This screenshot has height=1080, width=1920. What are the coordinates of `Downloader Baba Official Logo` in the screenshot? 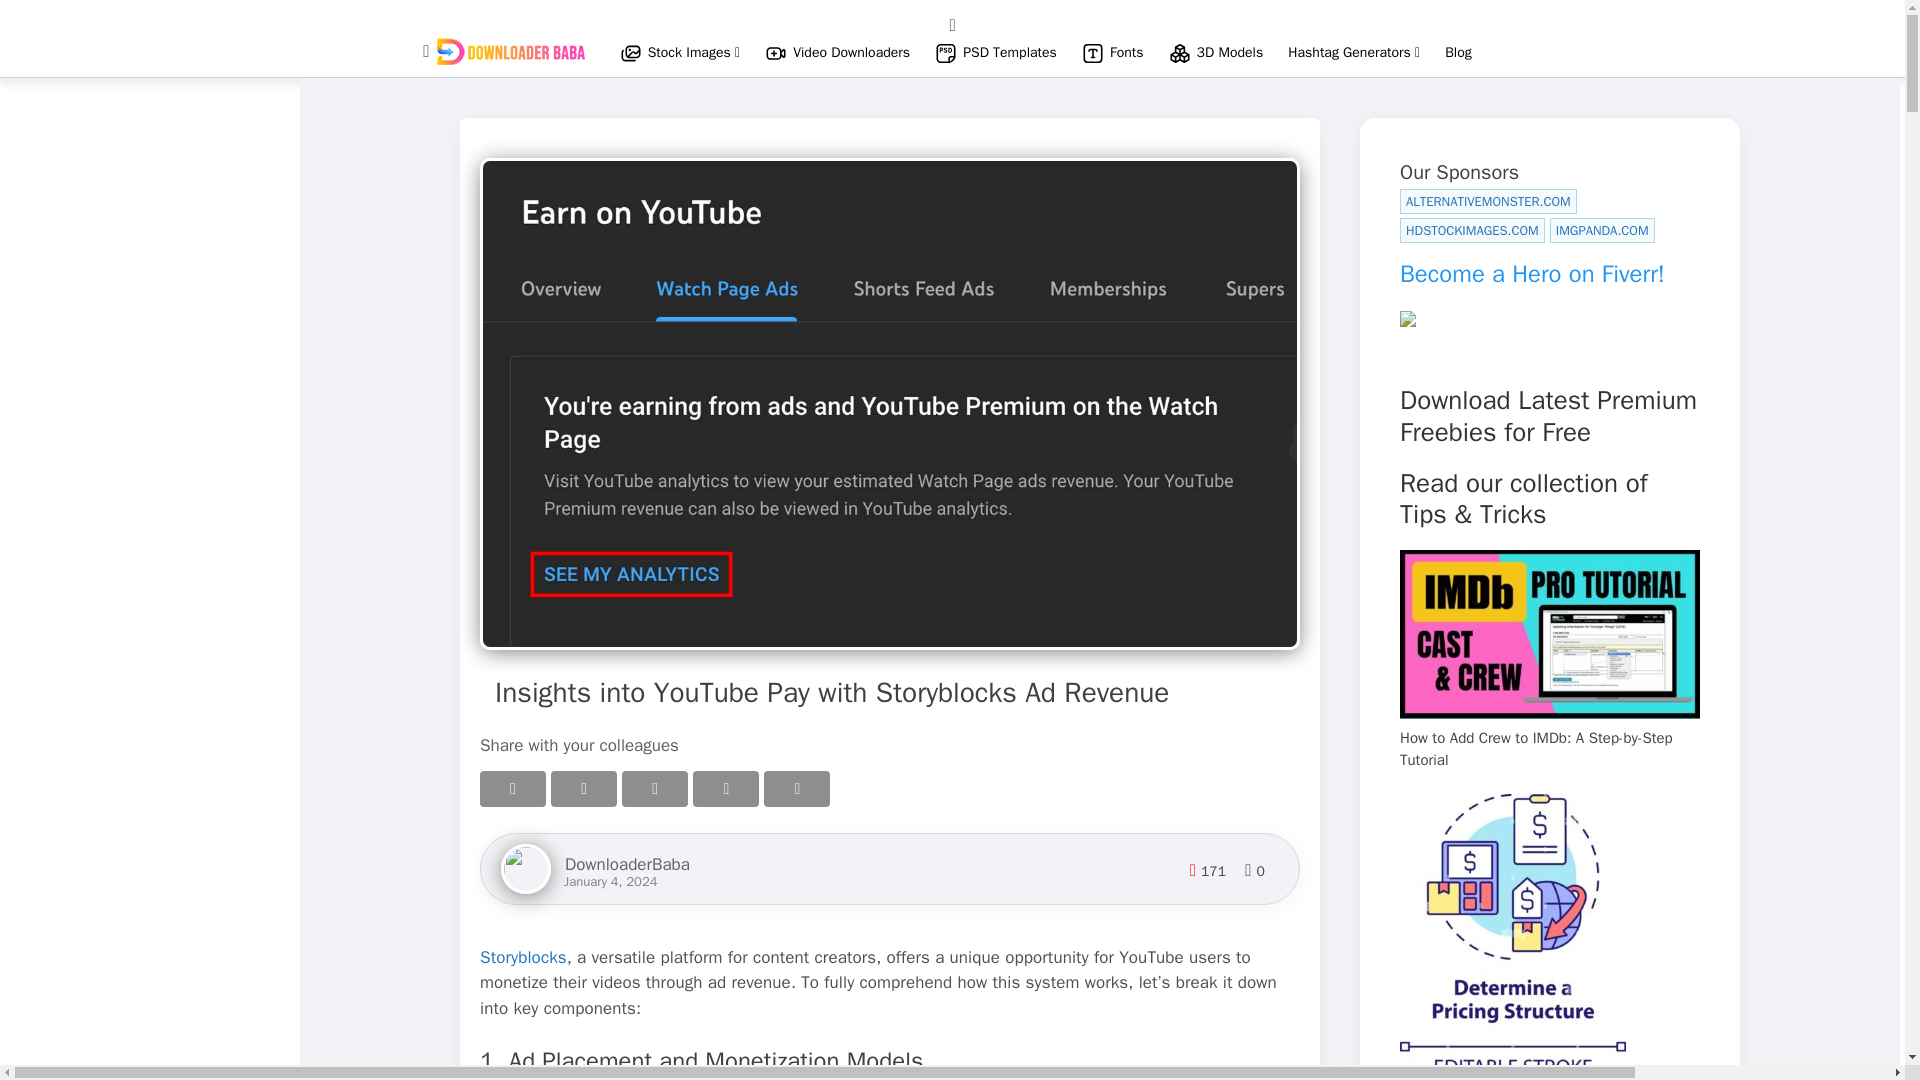 It's located at (510, 50).